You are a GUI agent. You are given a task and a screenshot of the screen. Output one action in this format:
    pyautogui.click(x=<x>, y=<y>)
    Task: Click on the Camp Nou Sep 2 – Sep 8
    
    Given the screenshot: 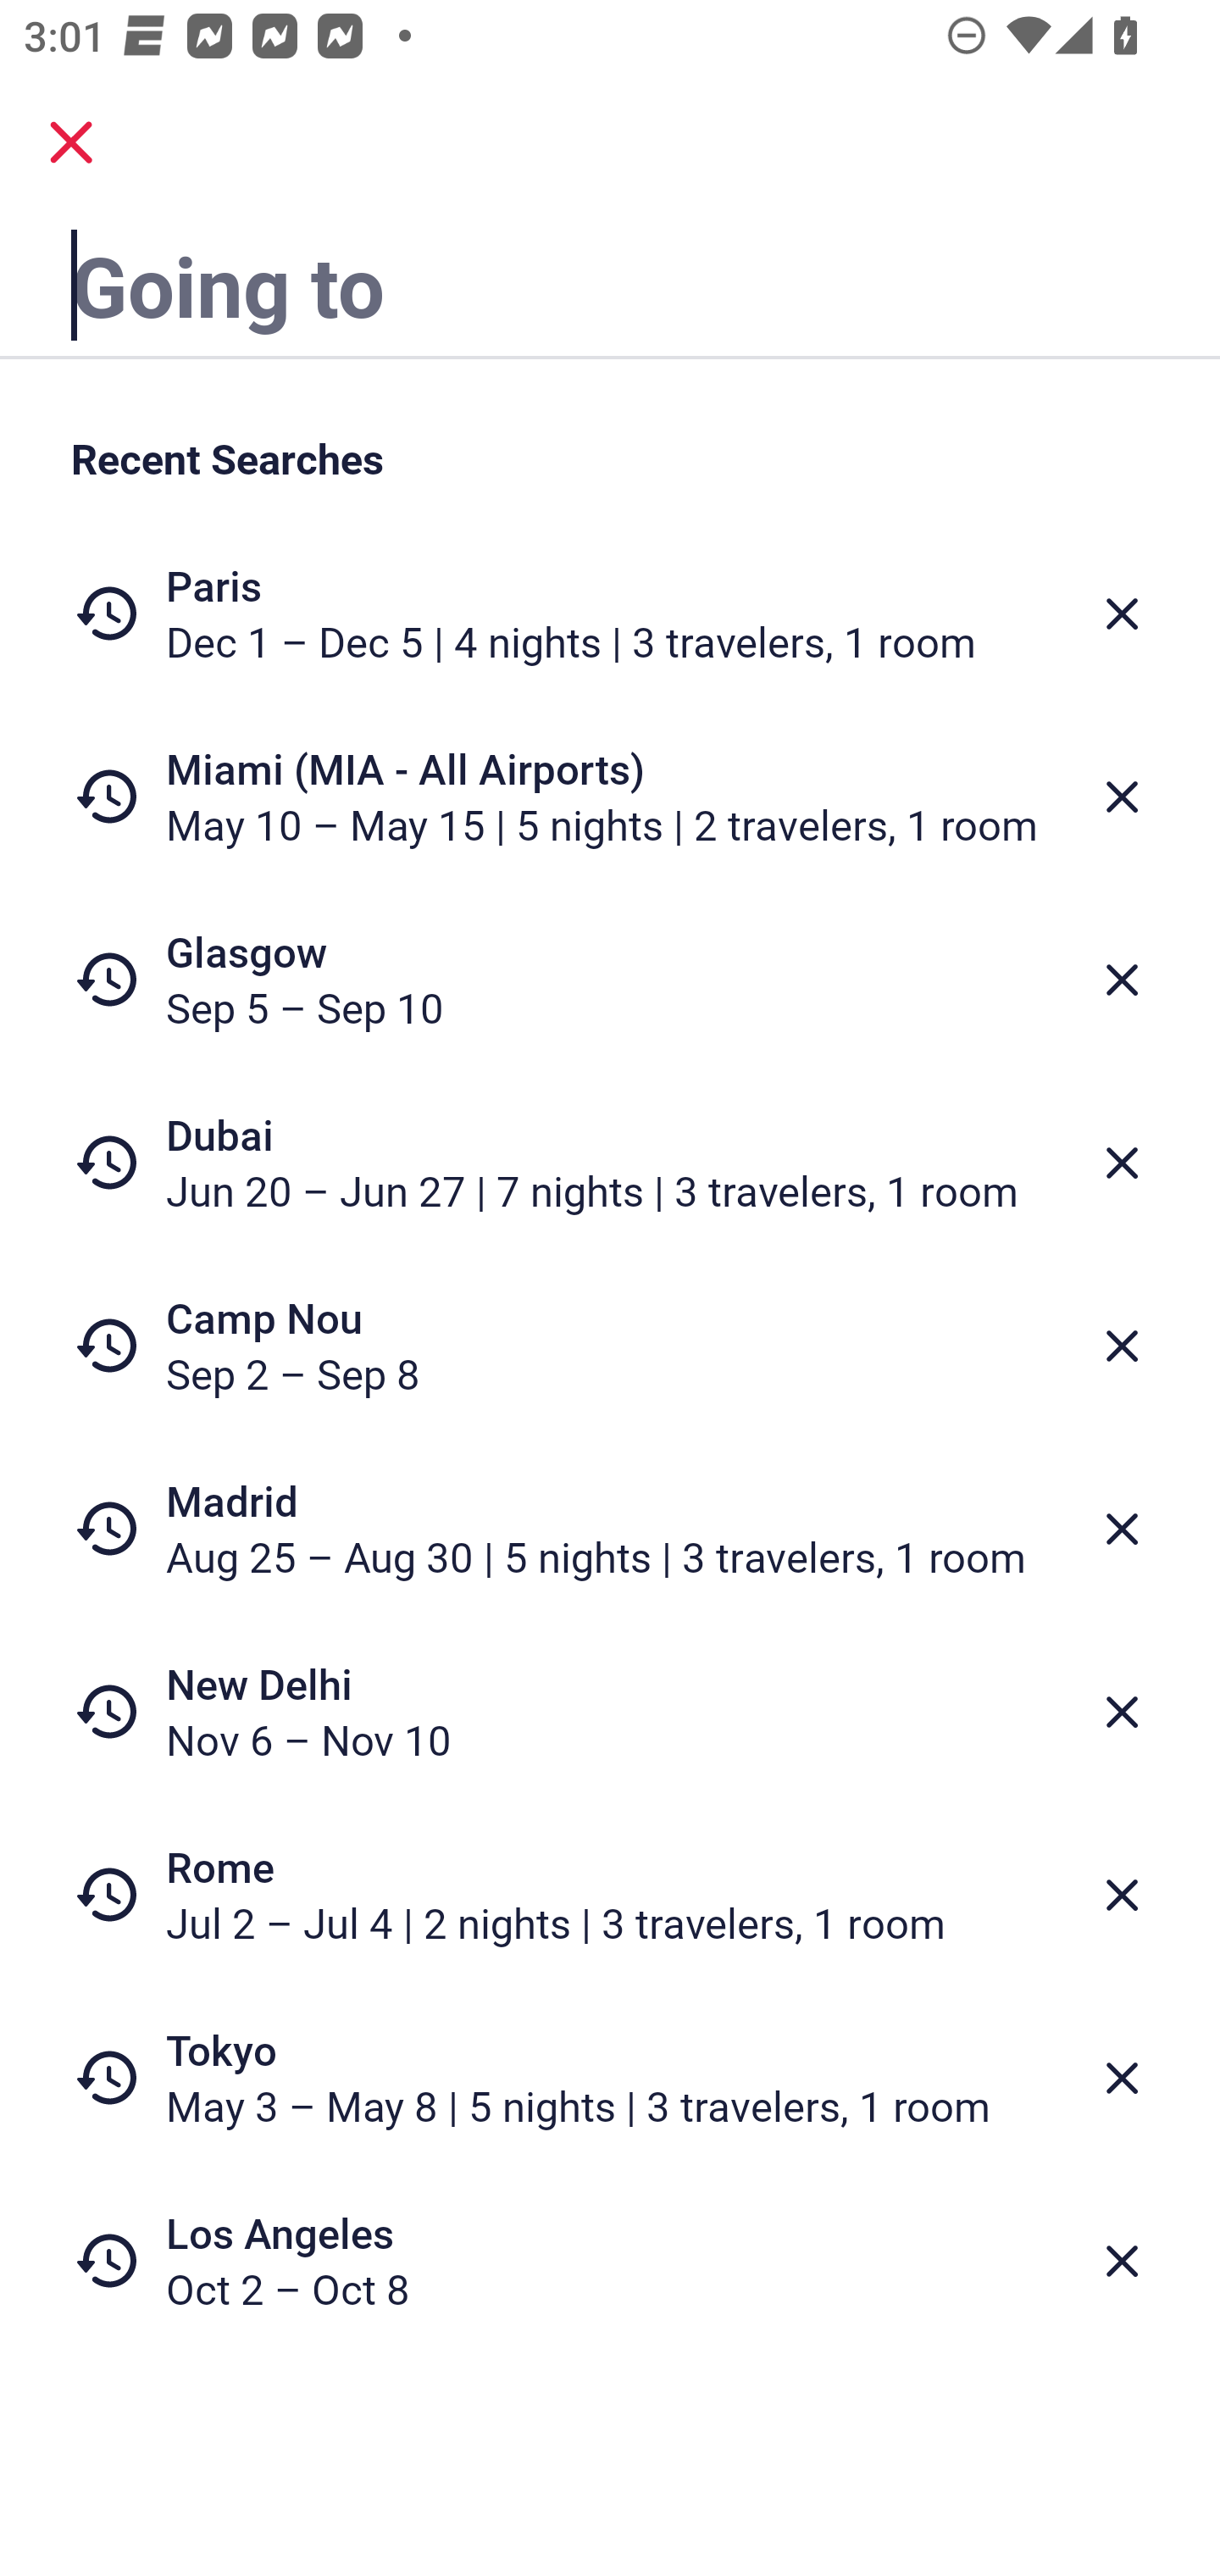 What is the action you would take?
    pyautogui.click(x=610, y=1346)
    